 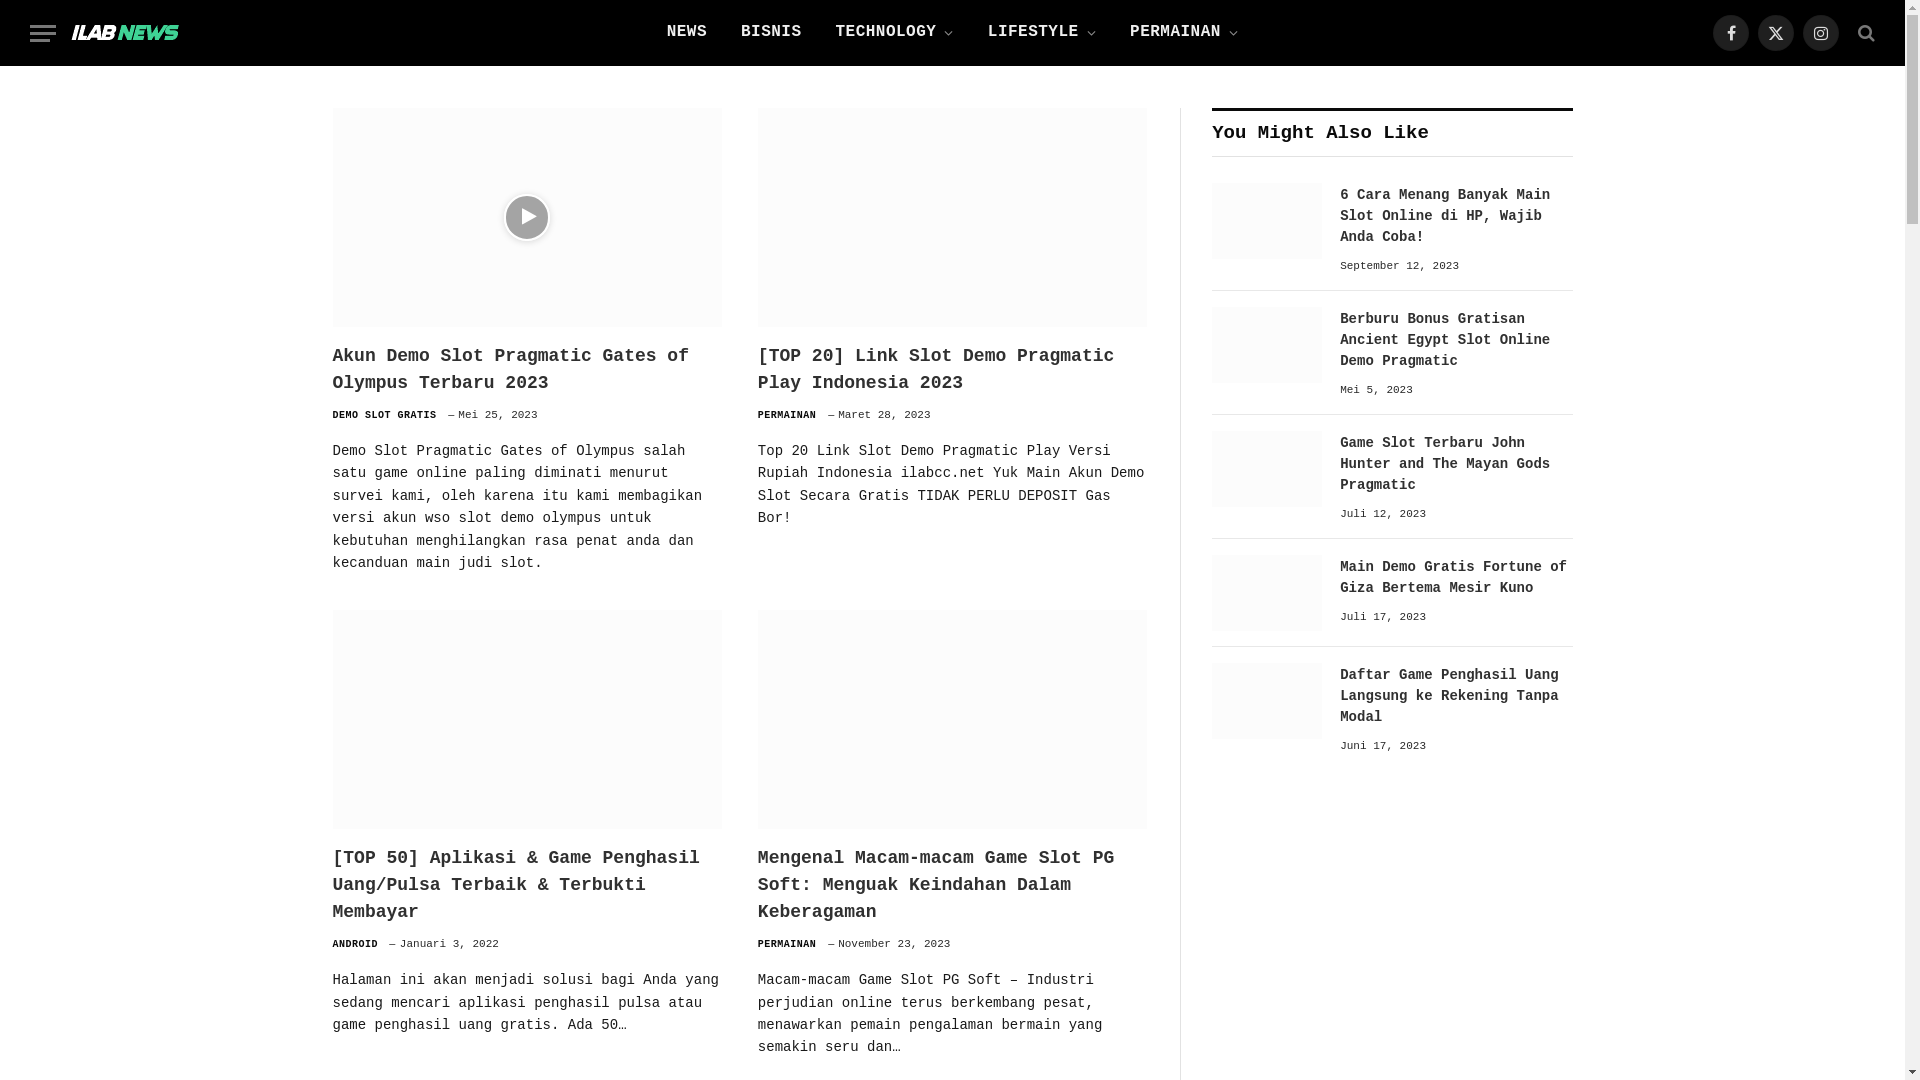 I want to click on NEWS, so click(x=687, y=33).